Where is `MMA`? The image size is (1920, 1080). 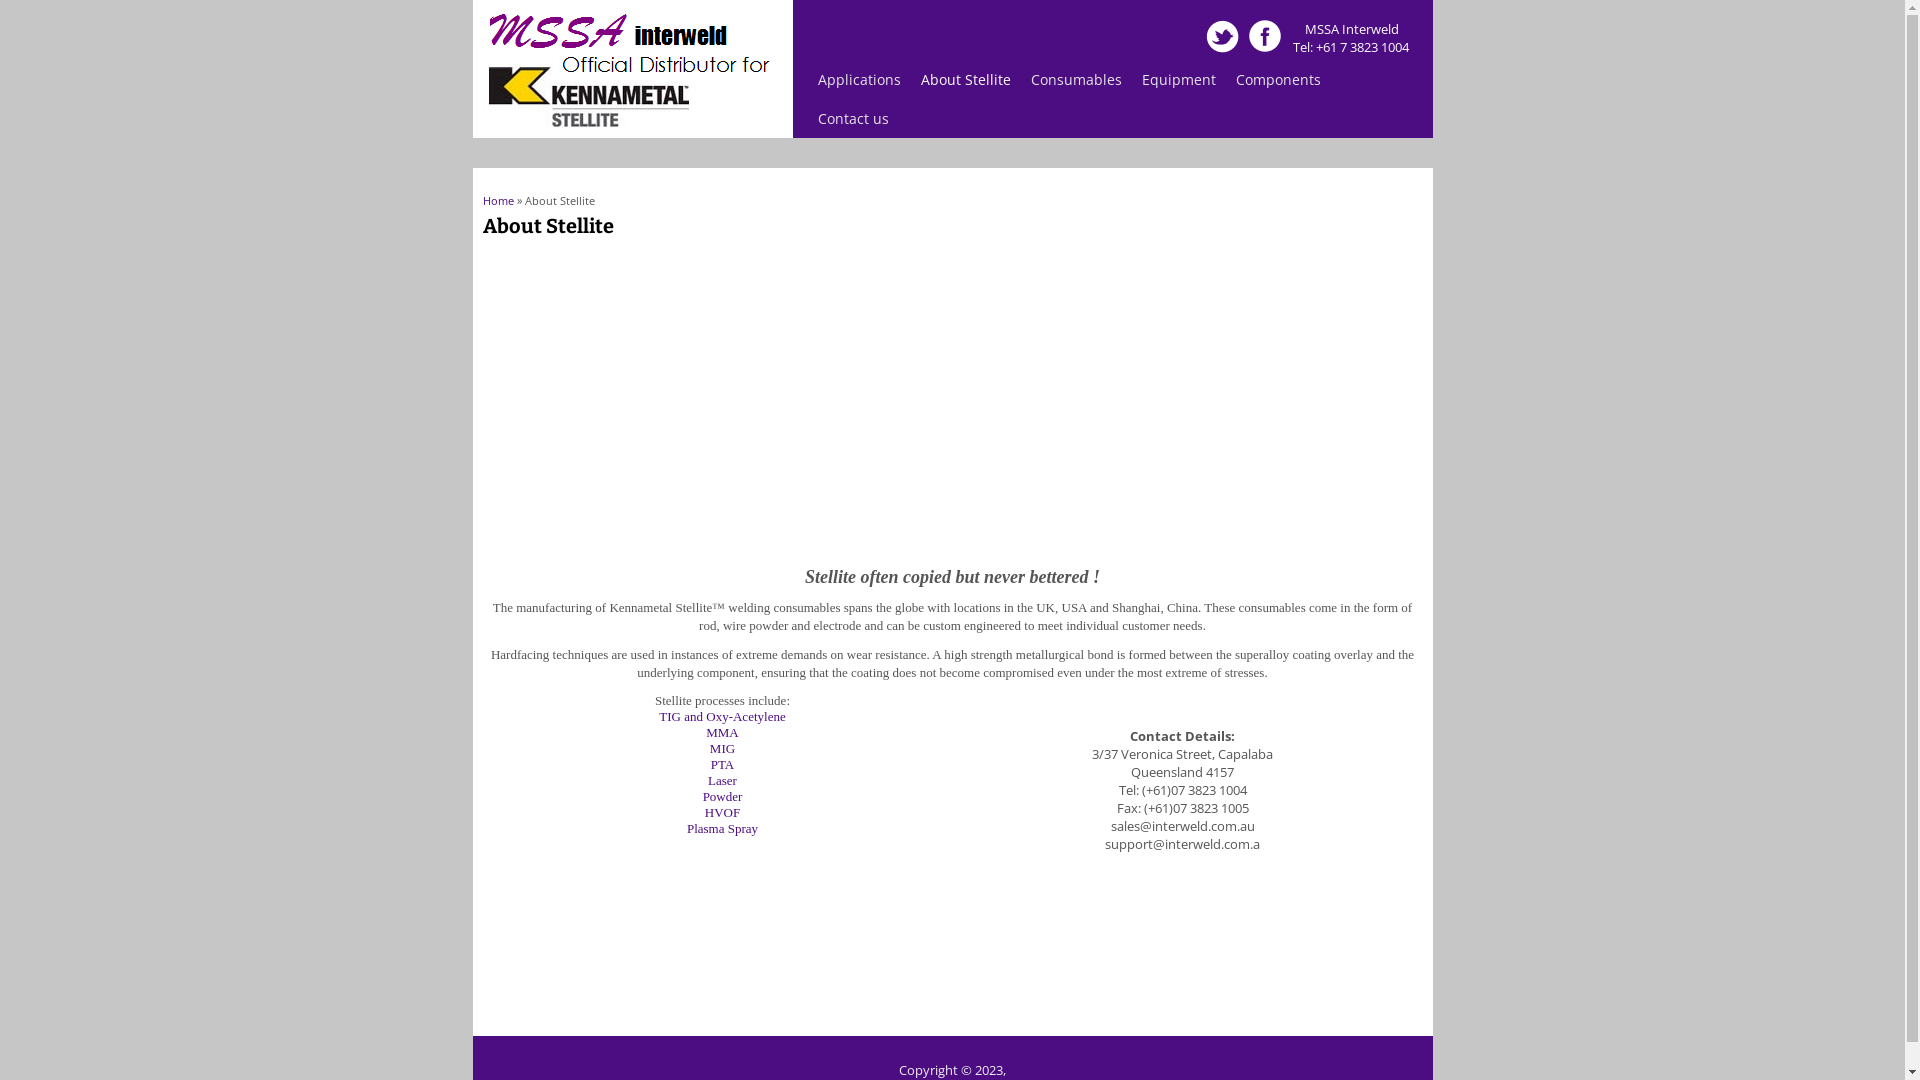
MMA is located at coordinates (722, 732).